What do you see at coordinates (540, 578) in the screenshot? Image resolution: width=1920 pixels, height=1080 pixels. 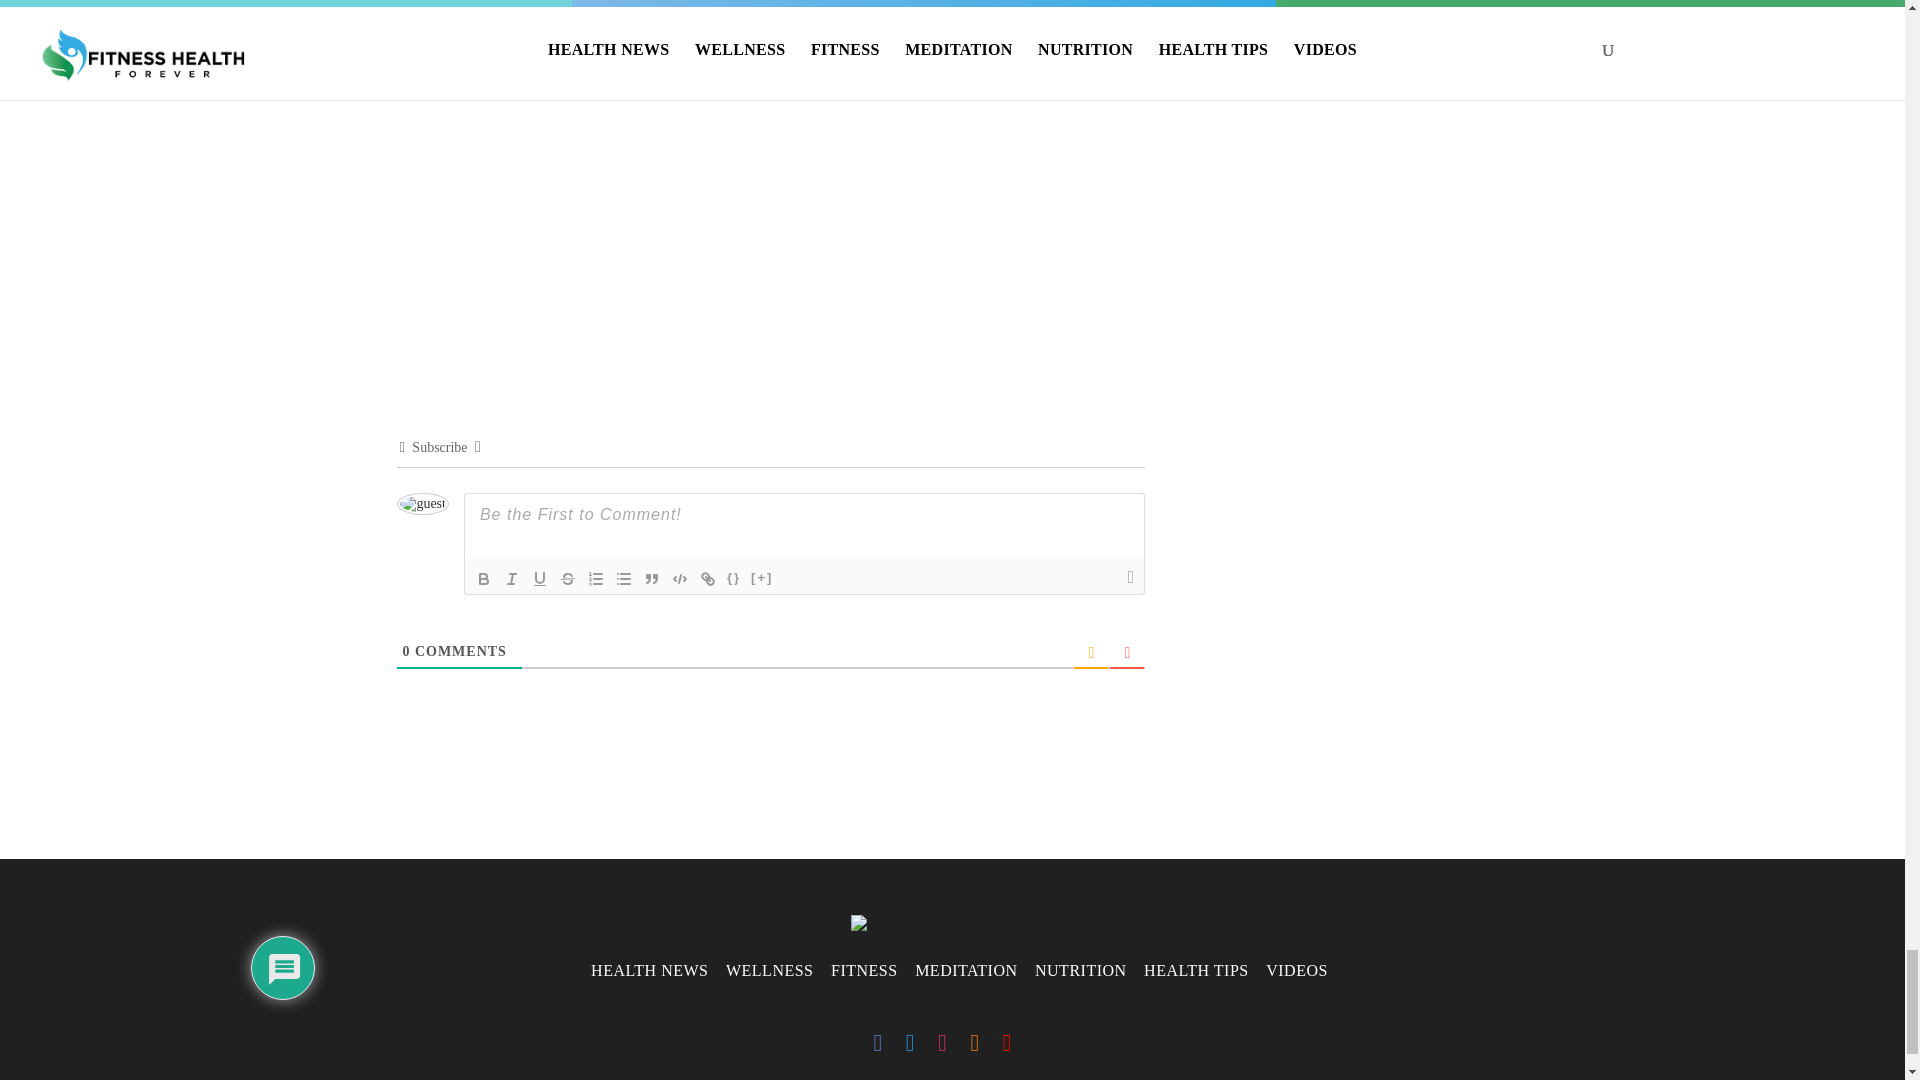 I see `Underline` at bounding box center [540, 578].